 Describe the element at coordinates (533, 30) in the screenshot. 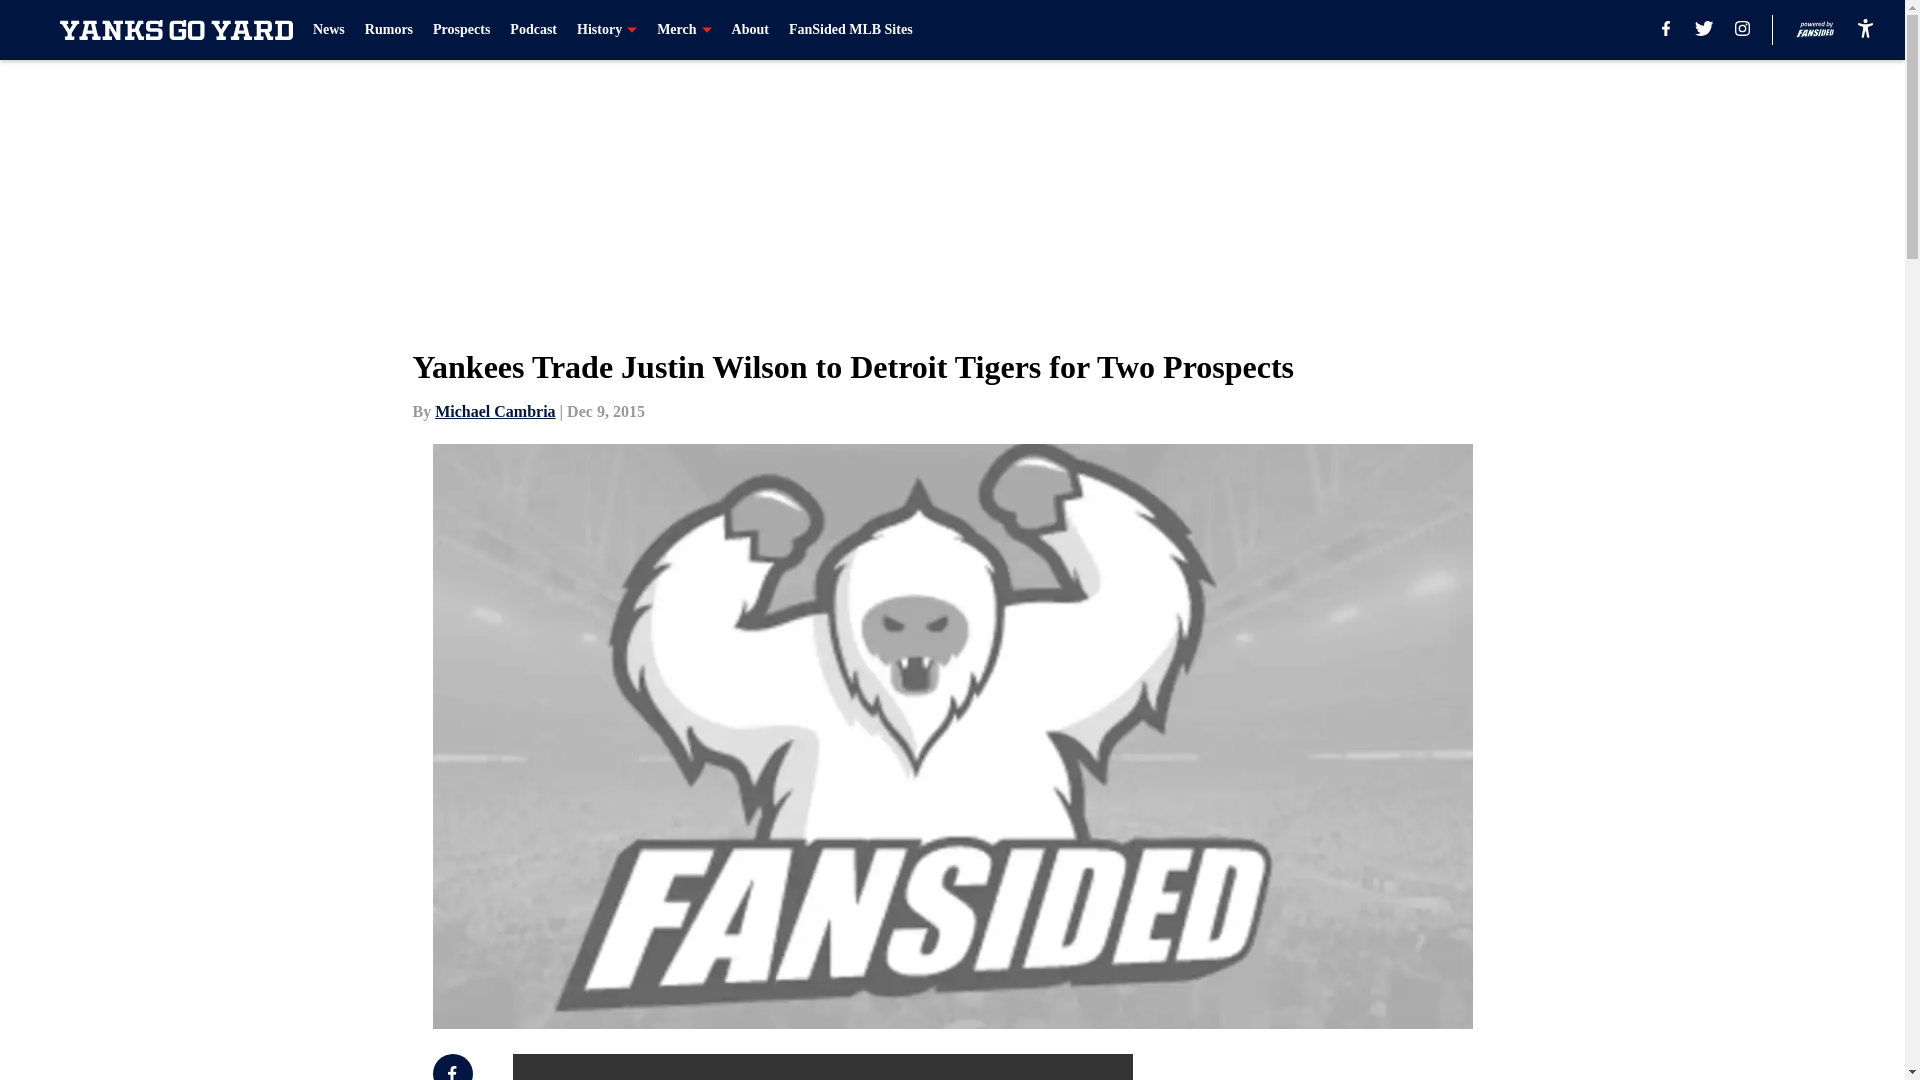

I see `Podcast` at that location.